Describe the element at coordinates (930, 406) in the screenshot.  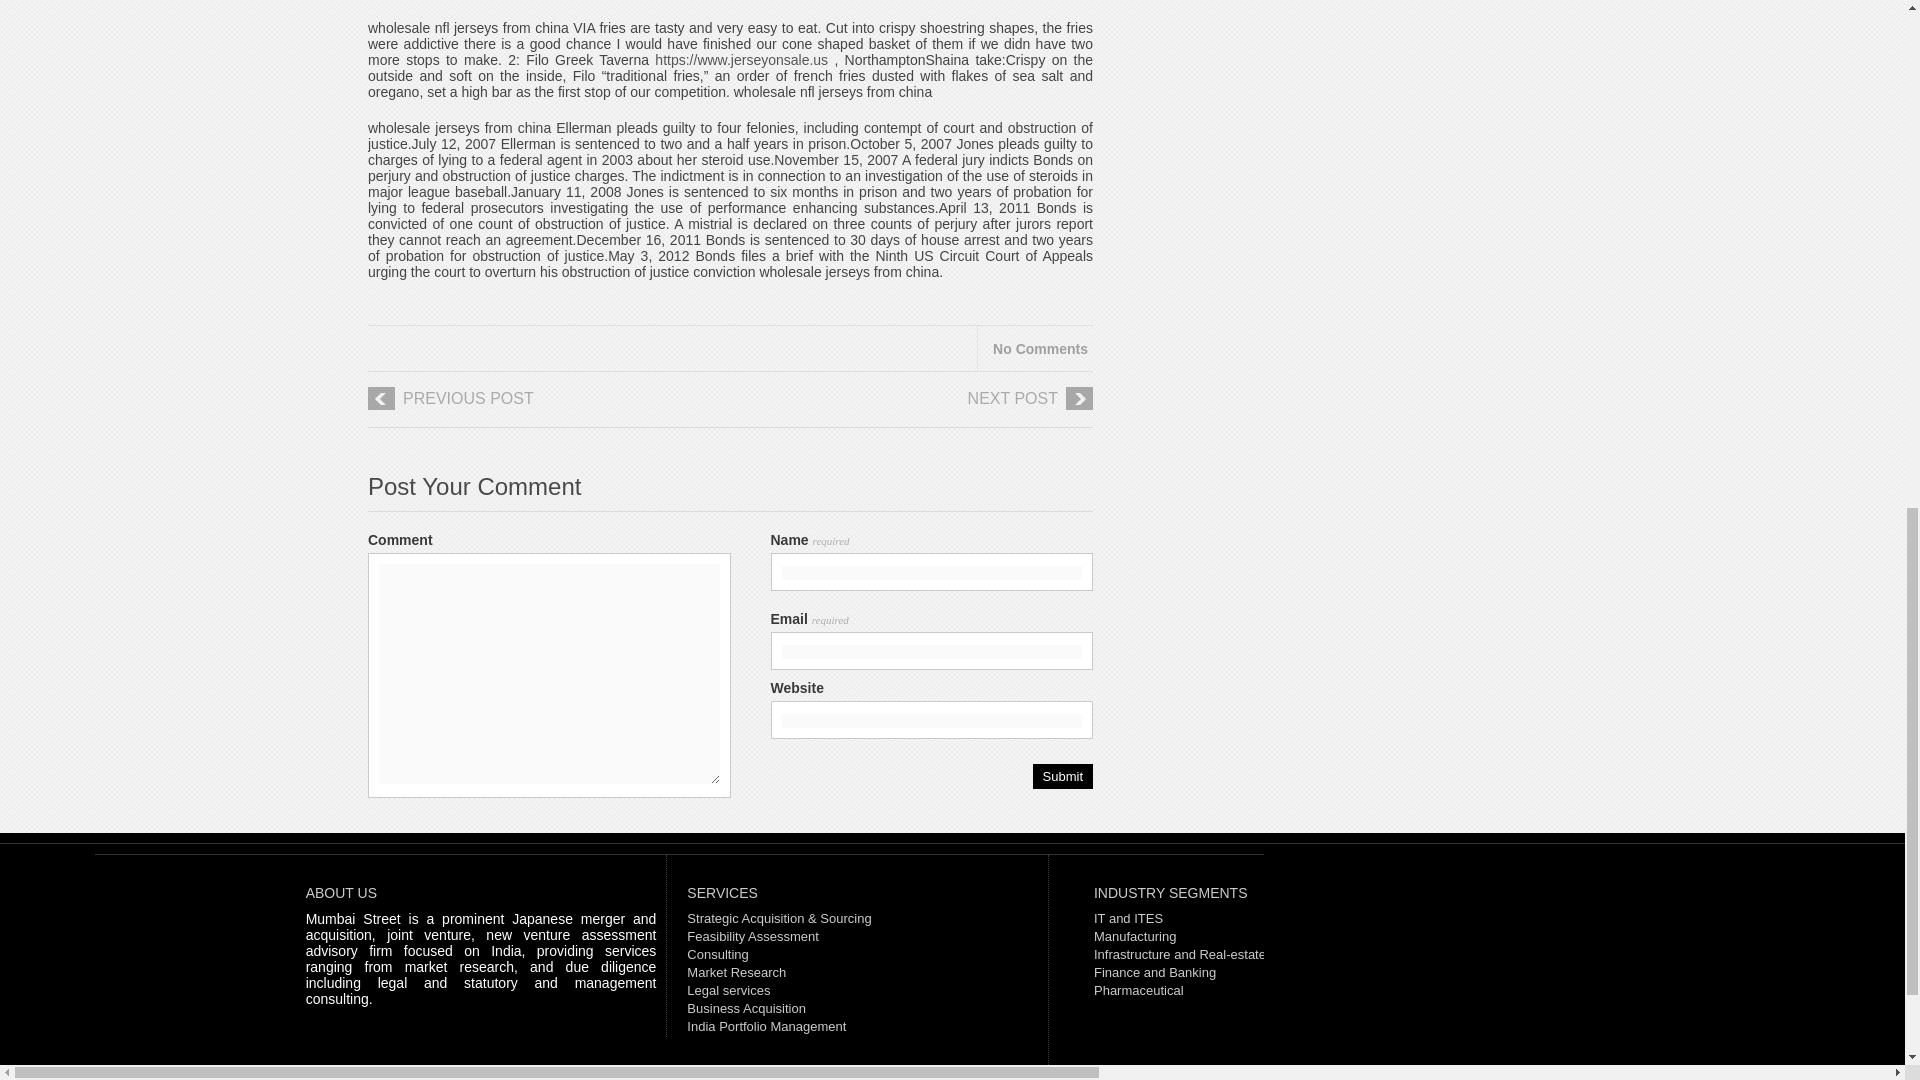
I see `NEXT POST` at that location.